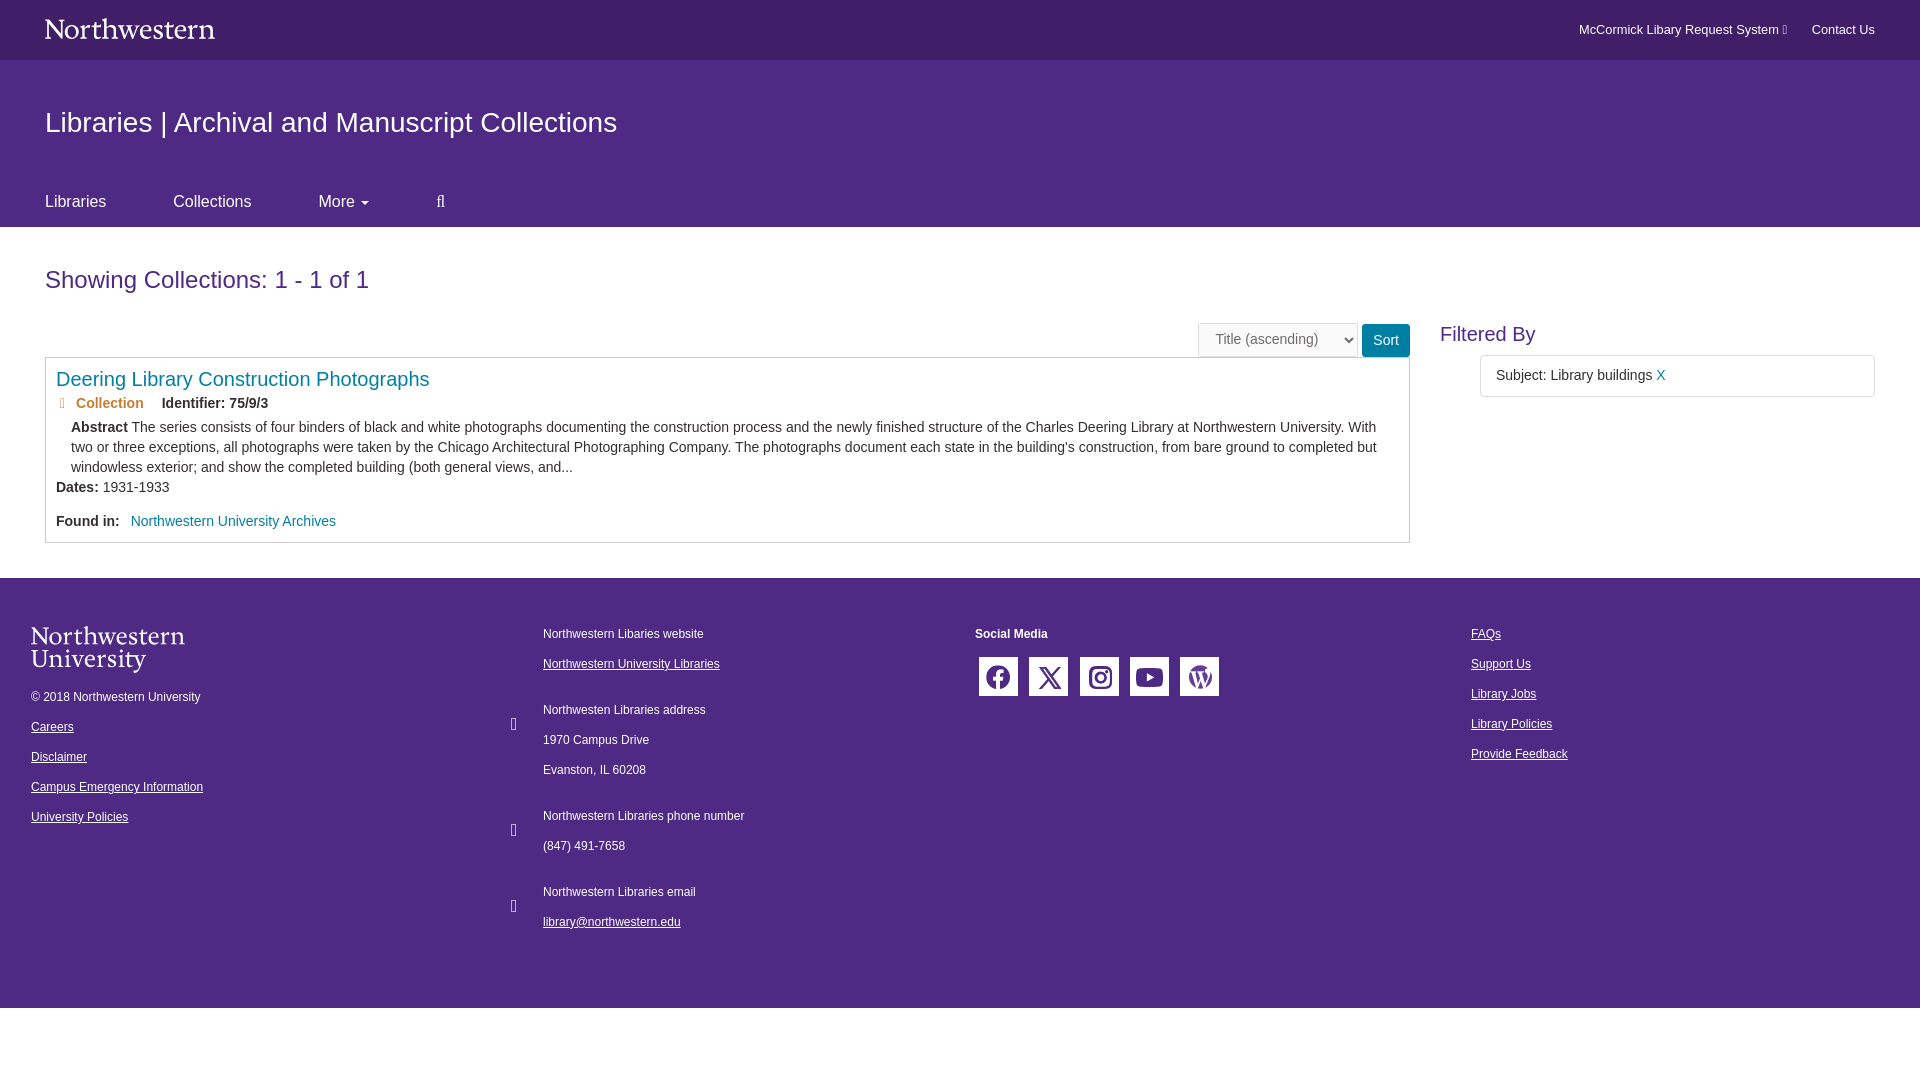 The height and width of the screenshot is (1080, 1920). What do you see at coordinates (233, 521) in the screenshot?
I see `Northwestern University Archives` at bounding box center [233, 521].